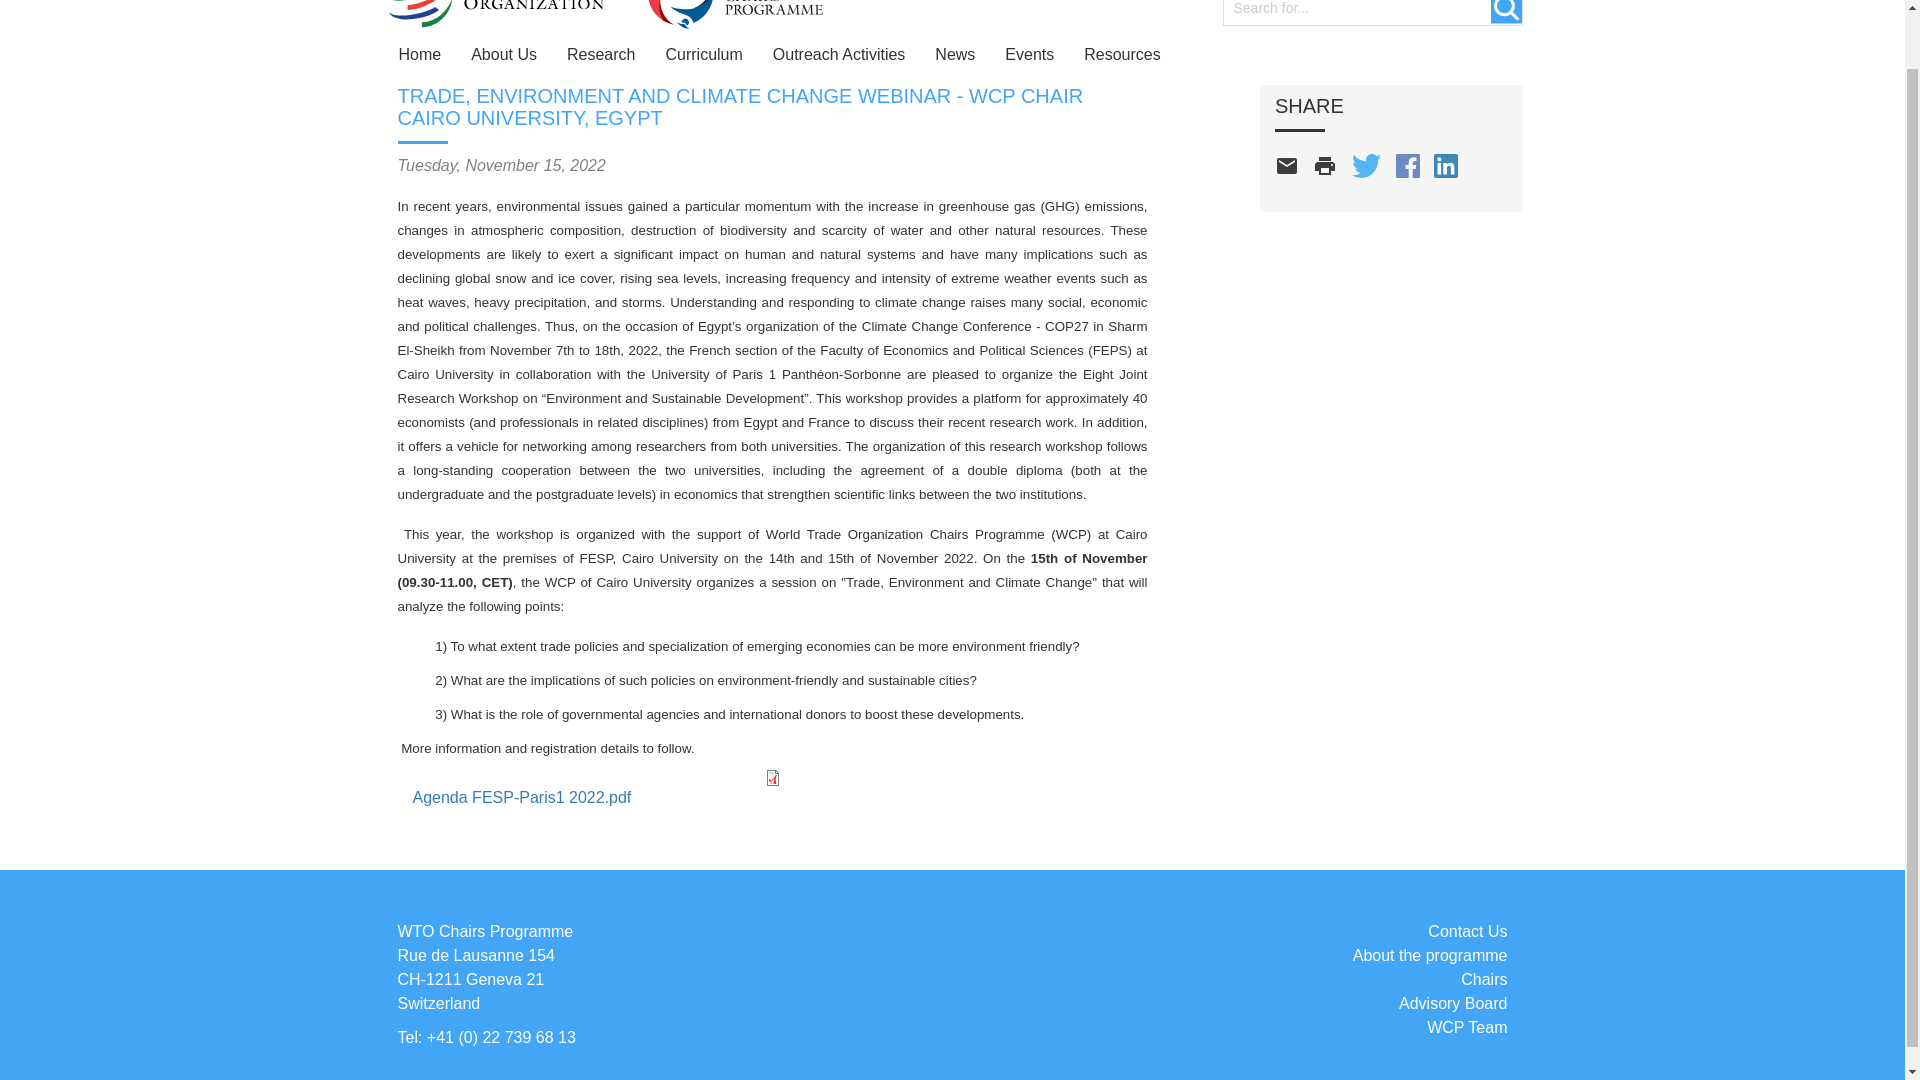  What do you see at coordinates (703, 54) in the screenshot?
I see `Curriculum` at bounding box center [703, 54].